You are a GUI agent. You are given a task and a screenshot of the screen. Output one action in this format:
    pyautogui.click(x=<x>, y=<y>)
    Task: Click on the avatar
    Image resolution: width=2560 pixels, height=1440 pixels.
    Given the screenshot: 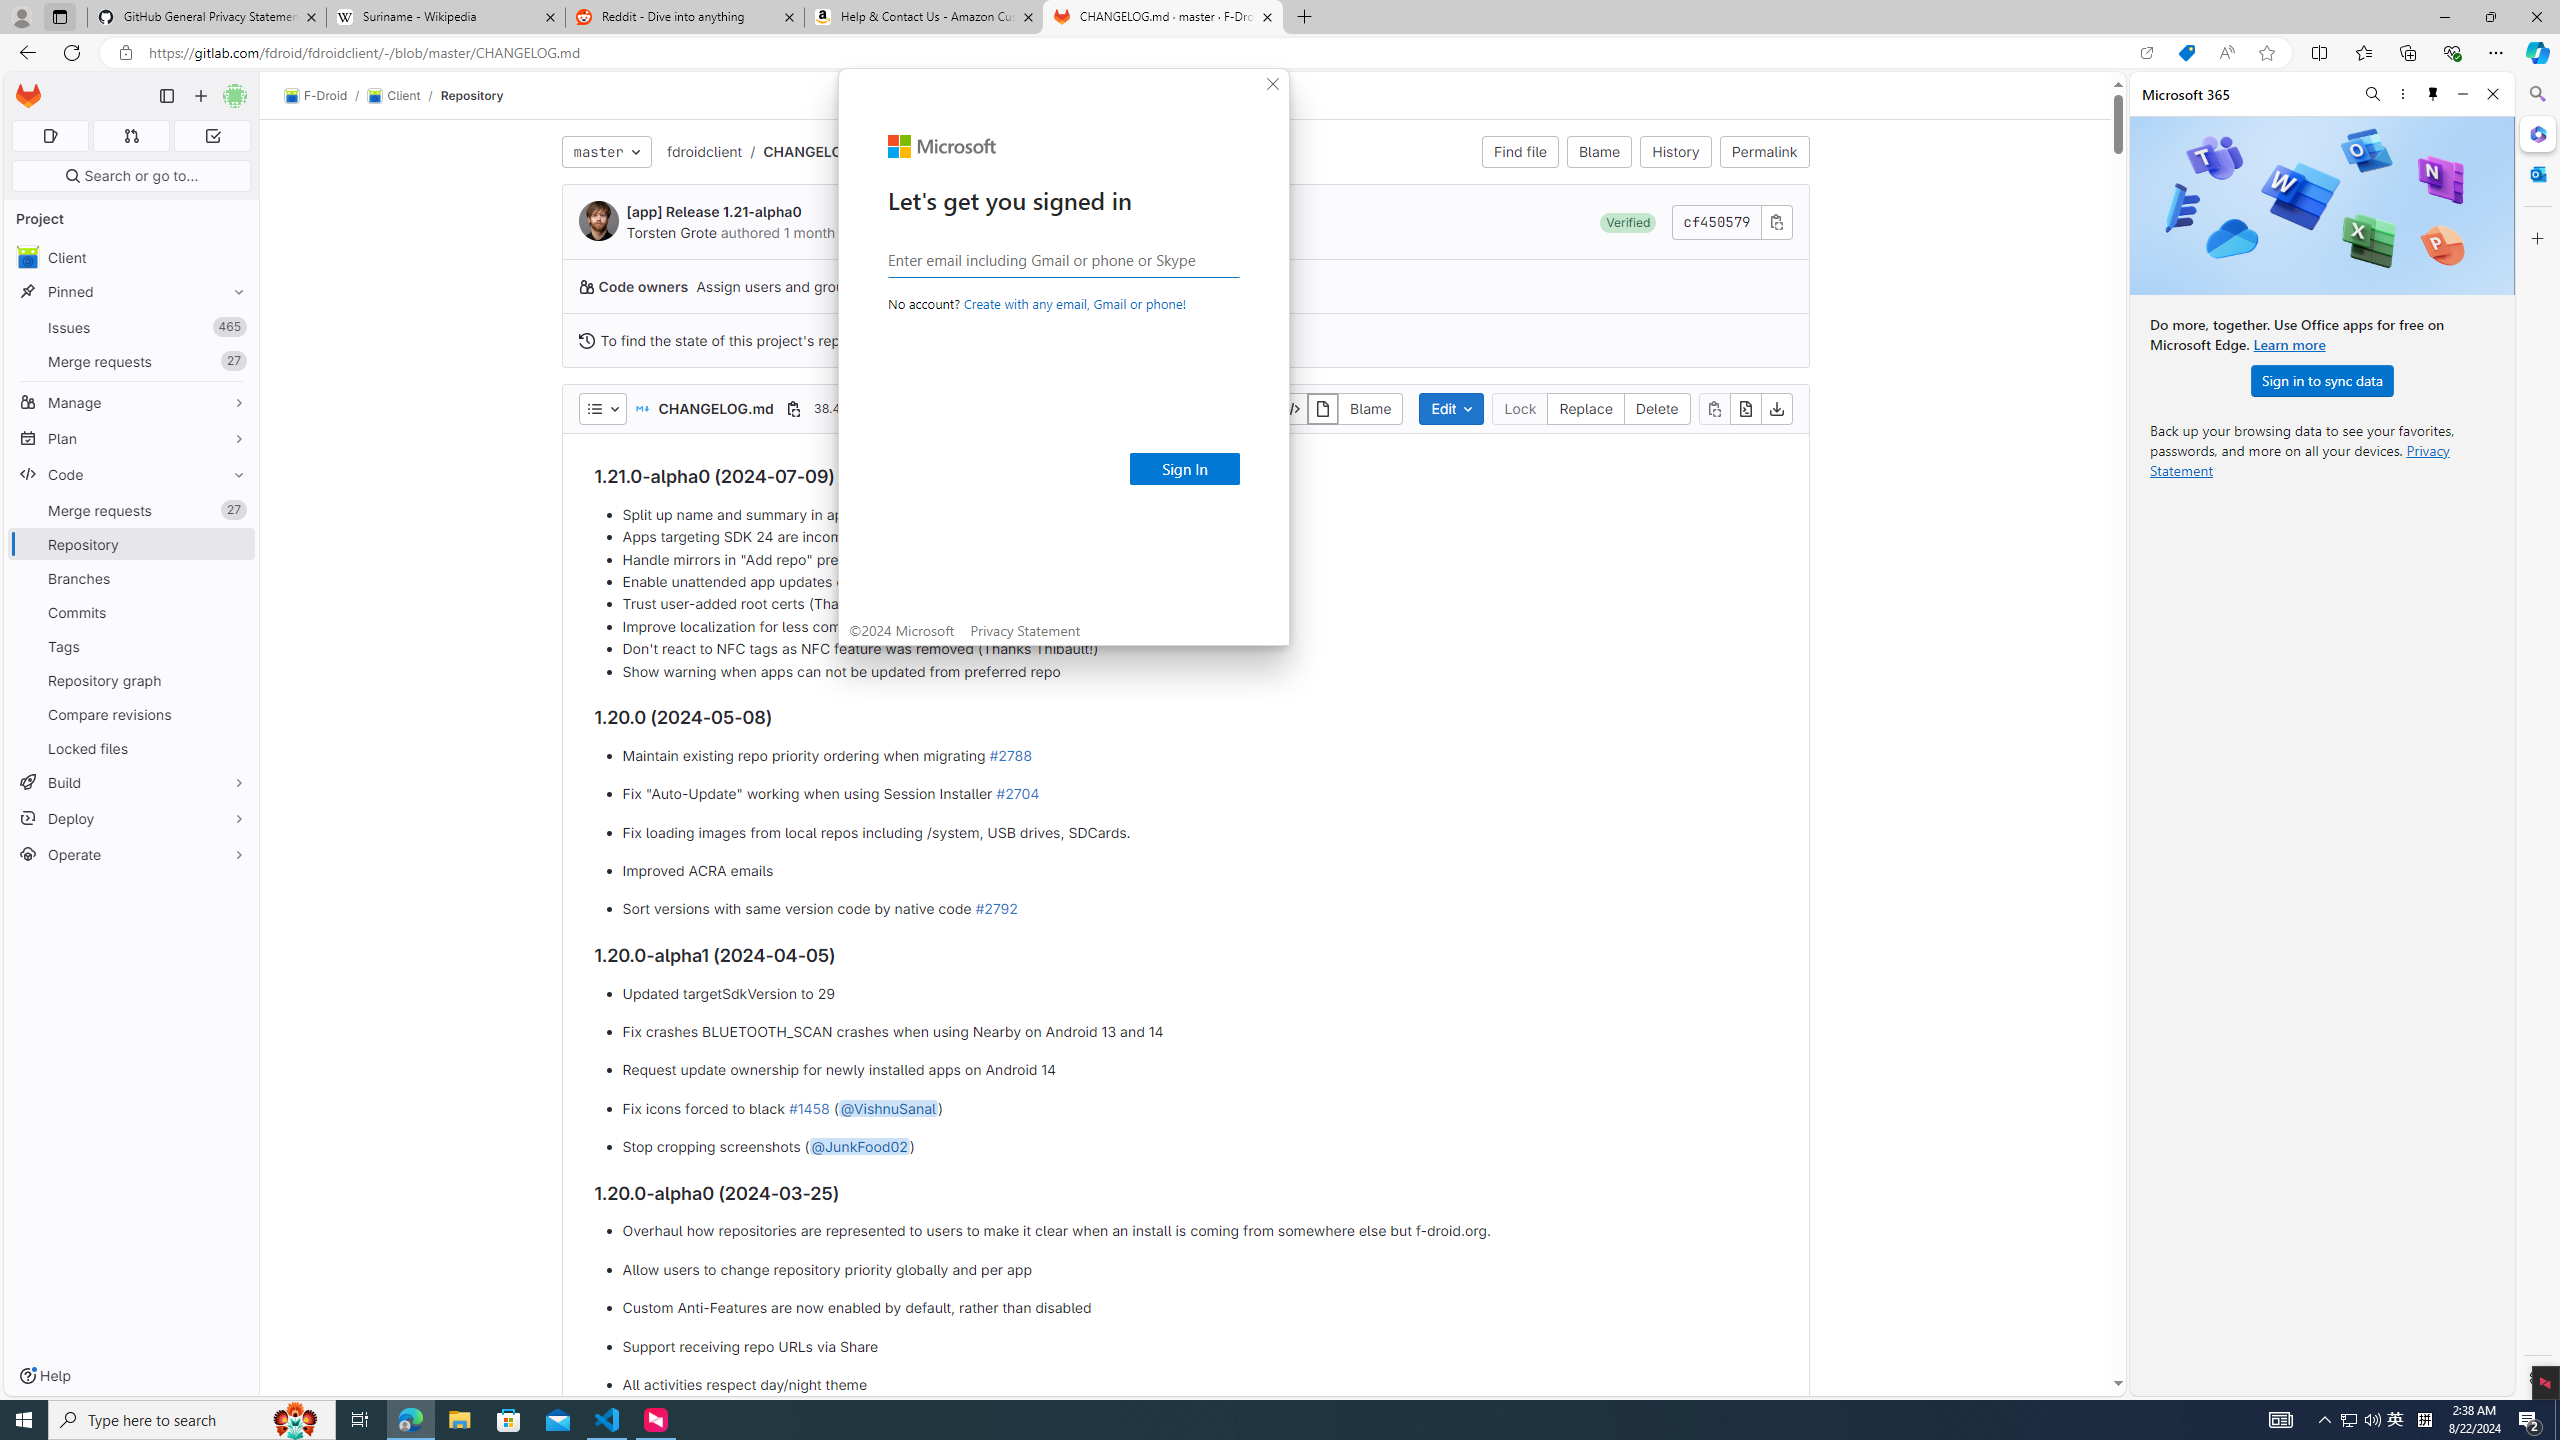 What is the action you would take?
    pyautogui.click(x=1600, y=152)
    